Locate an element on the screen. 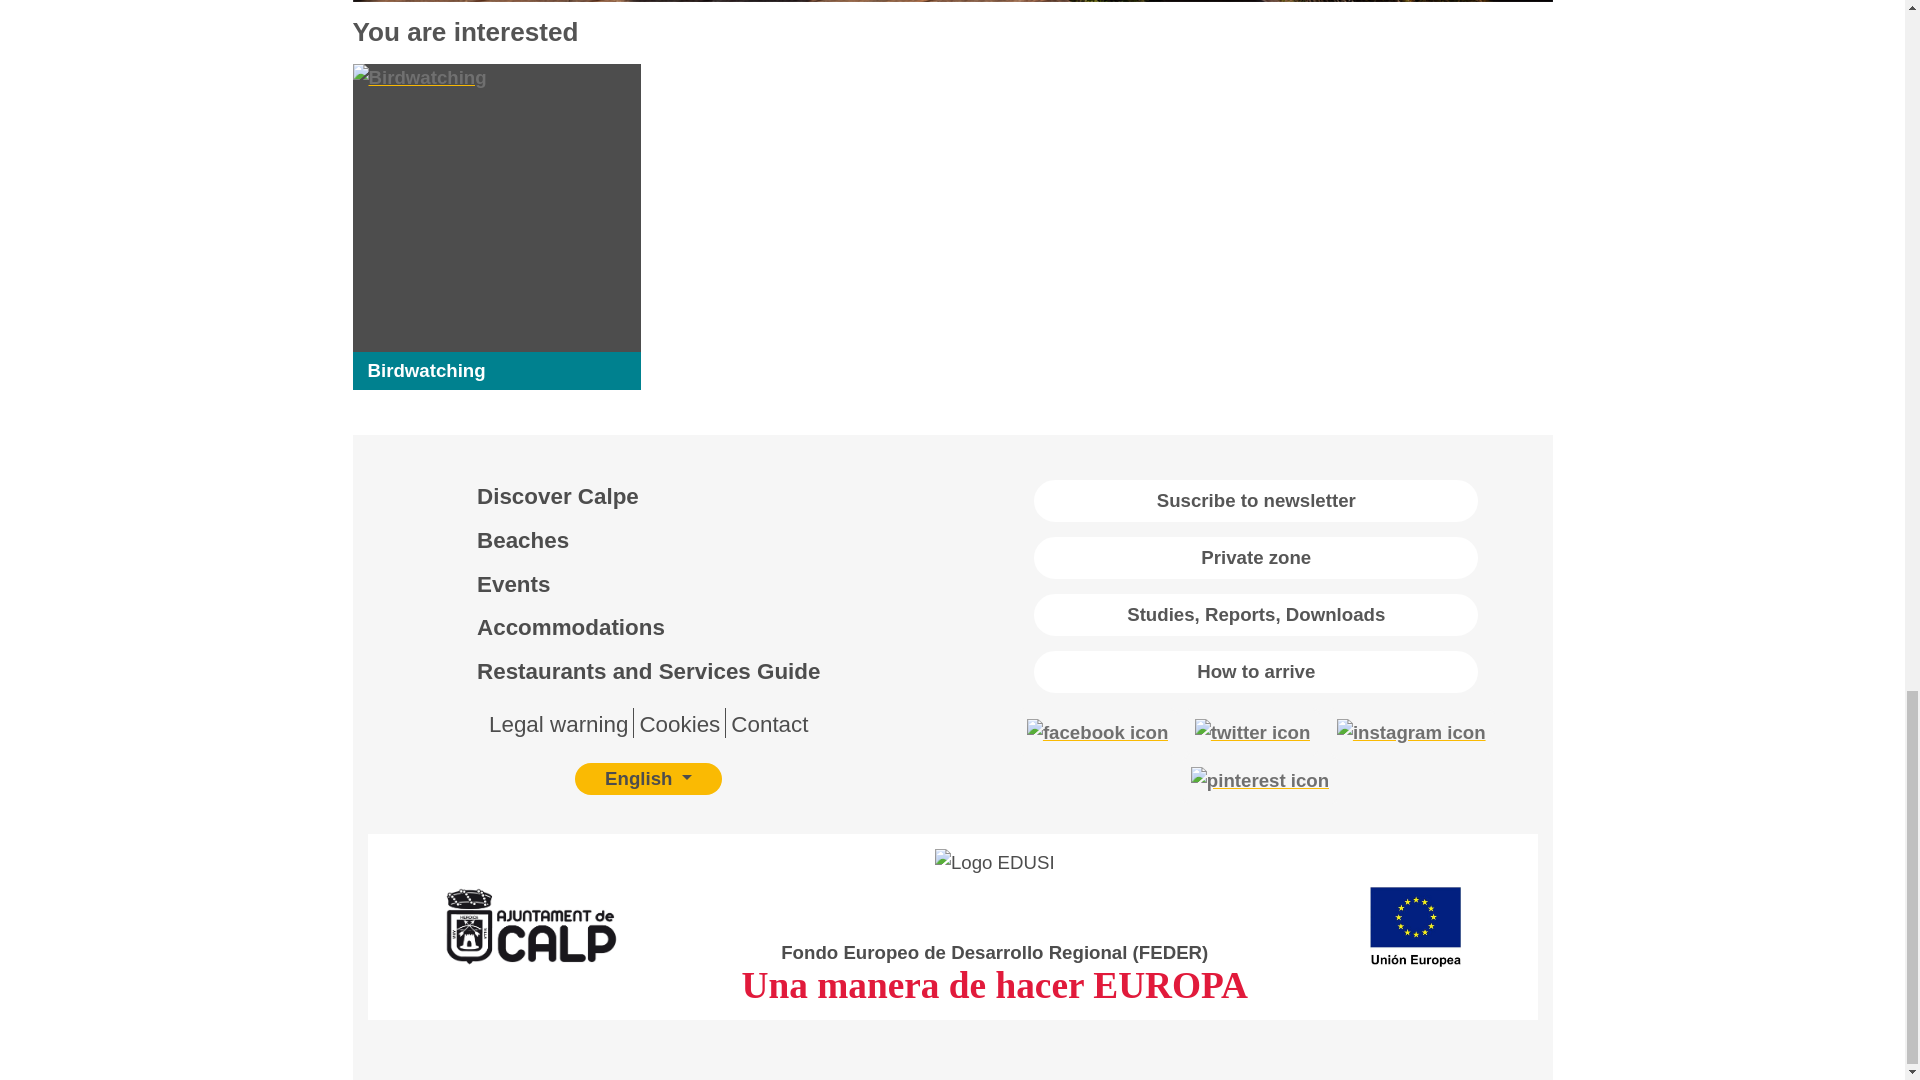 This screenshot has height=1080, width=1920. Restaurants and Services Guide is located at coordinates (648, 670).